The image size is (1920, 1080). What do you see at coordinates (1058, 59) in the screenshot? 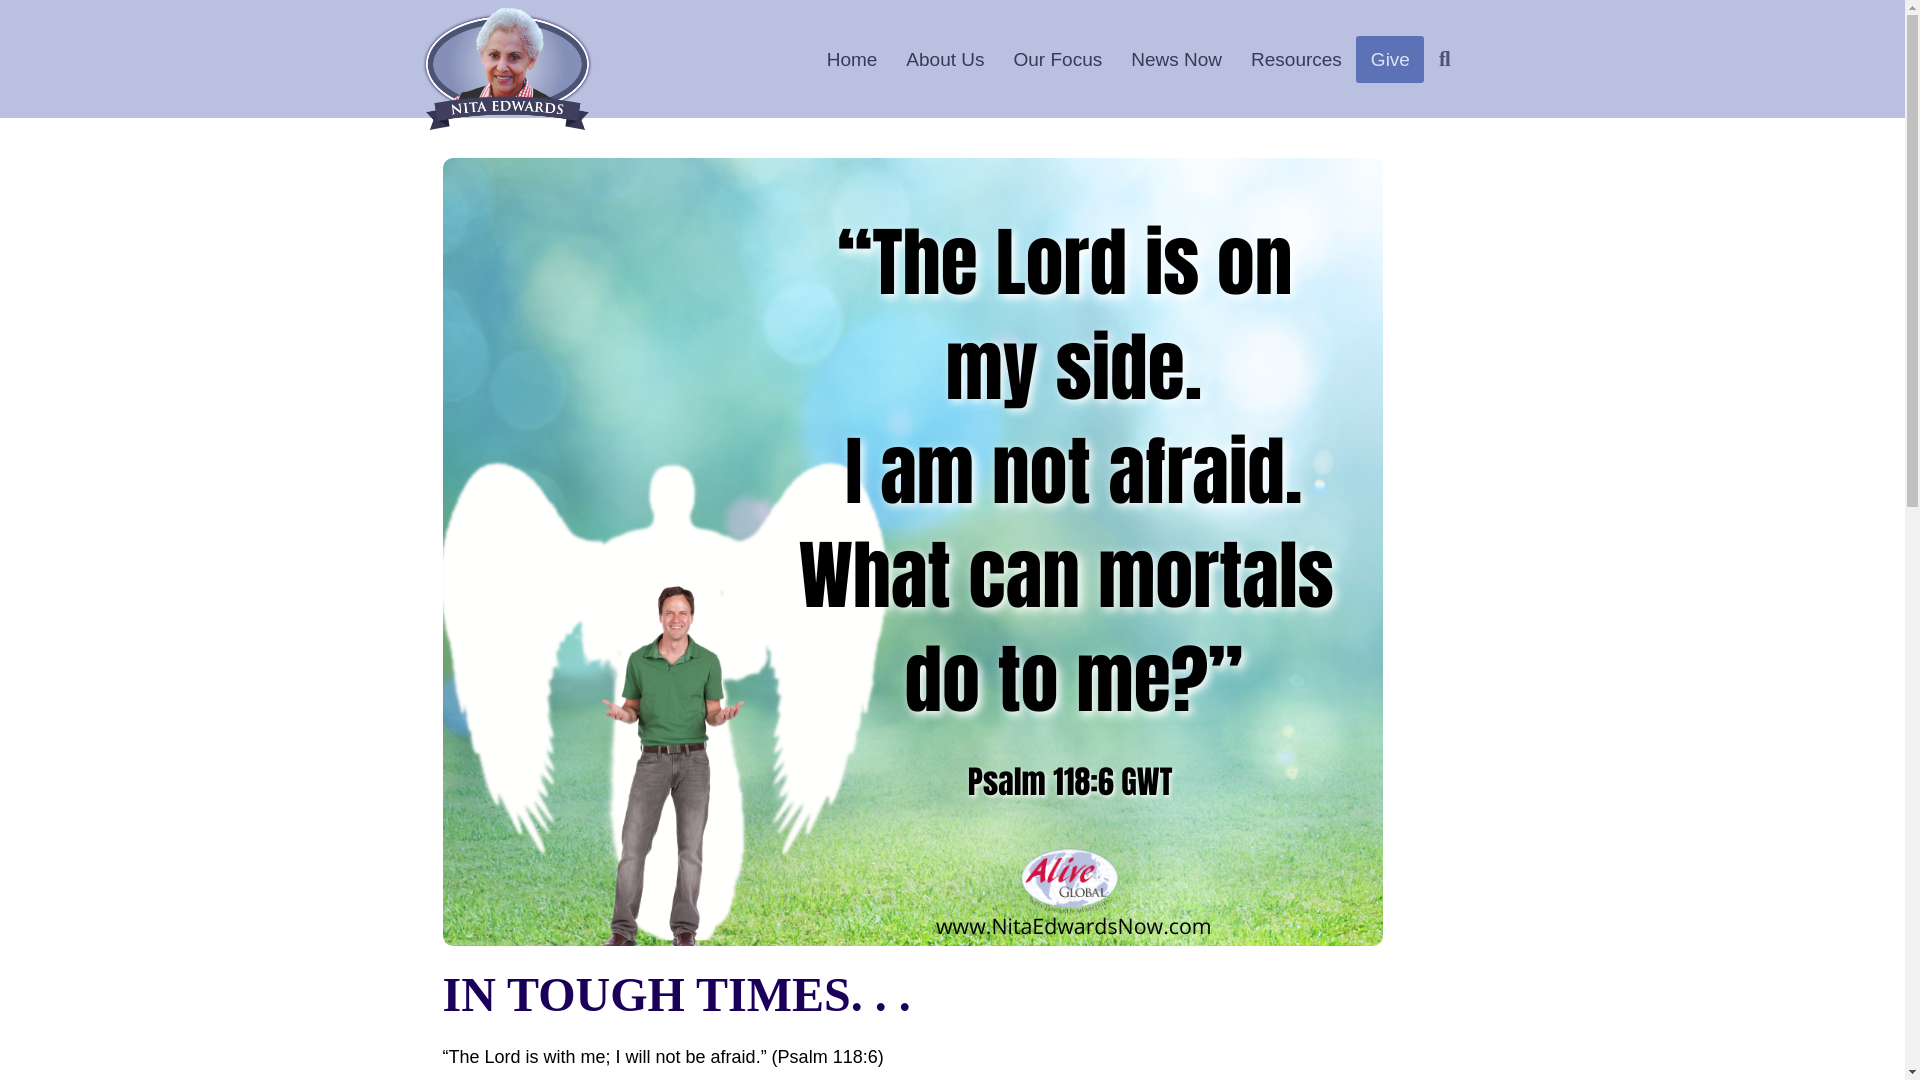
I see `Our Focus` at bounding box center [1058, 59].